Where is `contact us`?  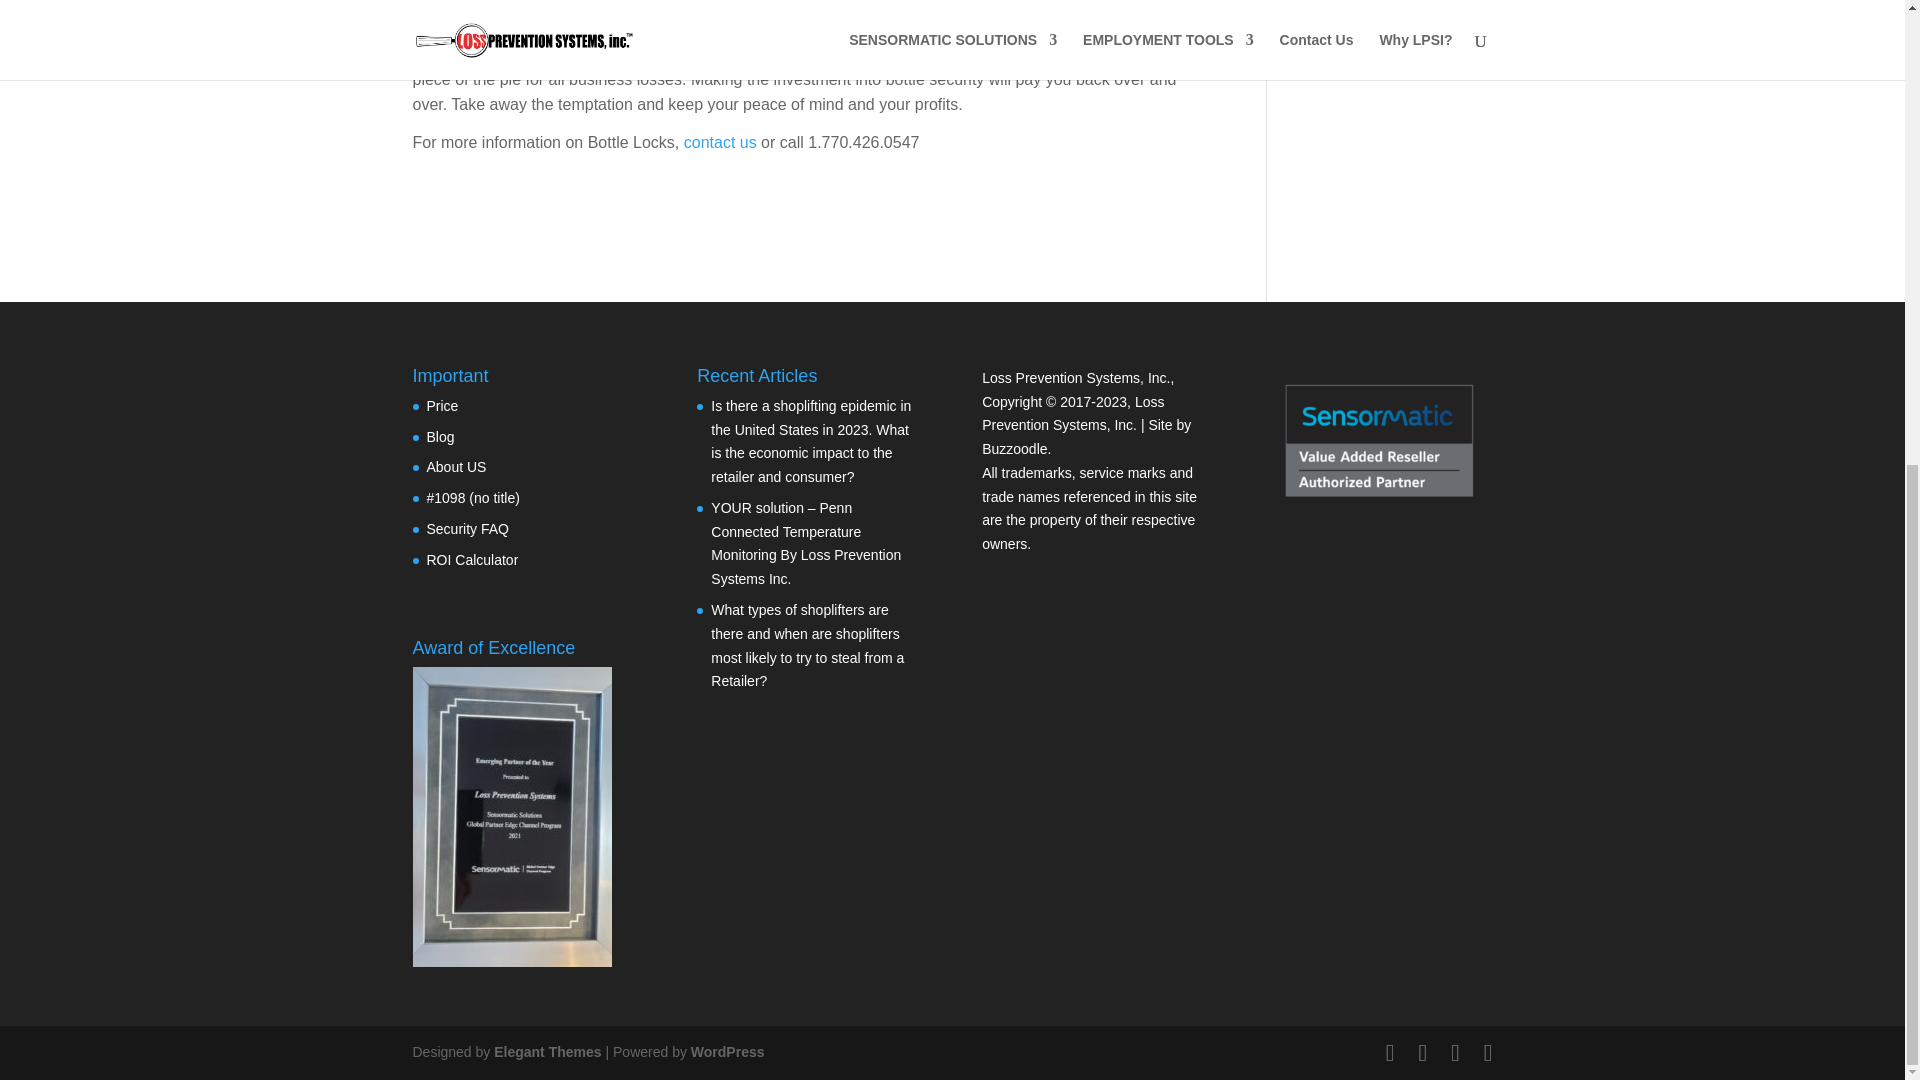
contact us is located at coordinates (720, 142).